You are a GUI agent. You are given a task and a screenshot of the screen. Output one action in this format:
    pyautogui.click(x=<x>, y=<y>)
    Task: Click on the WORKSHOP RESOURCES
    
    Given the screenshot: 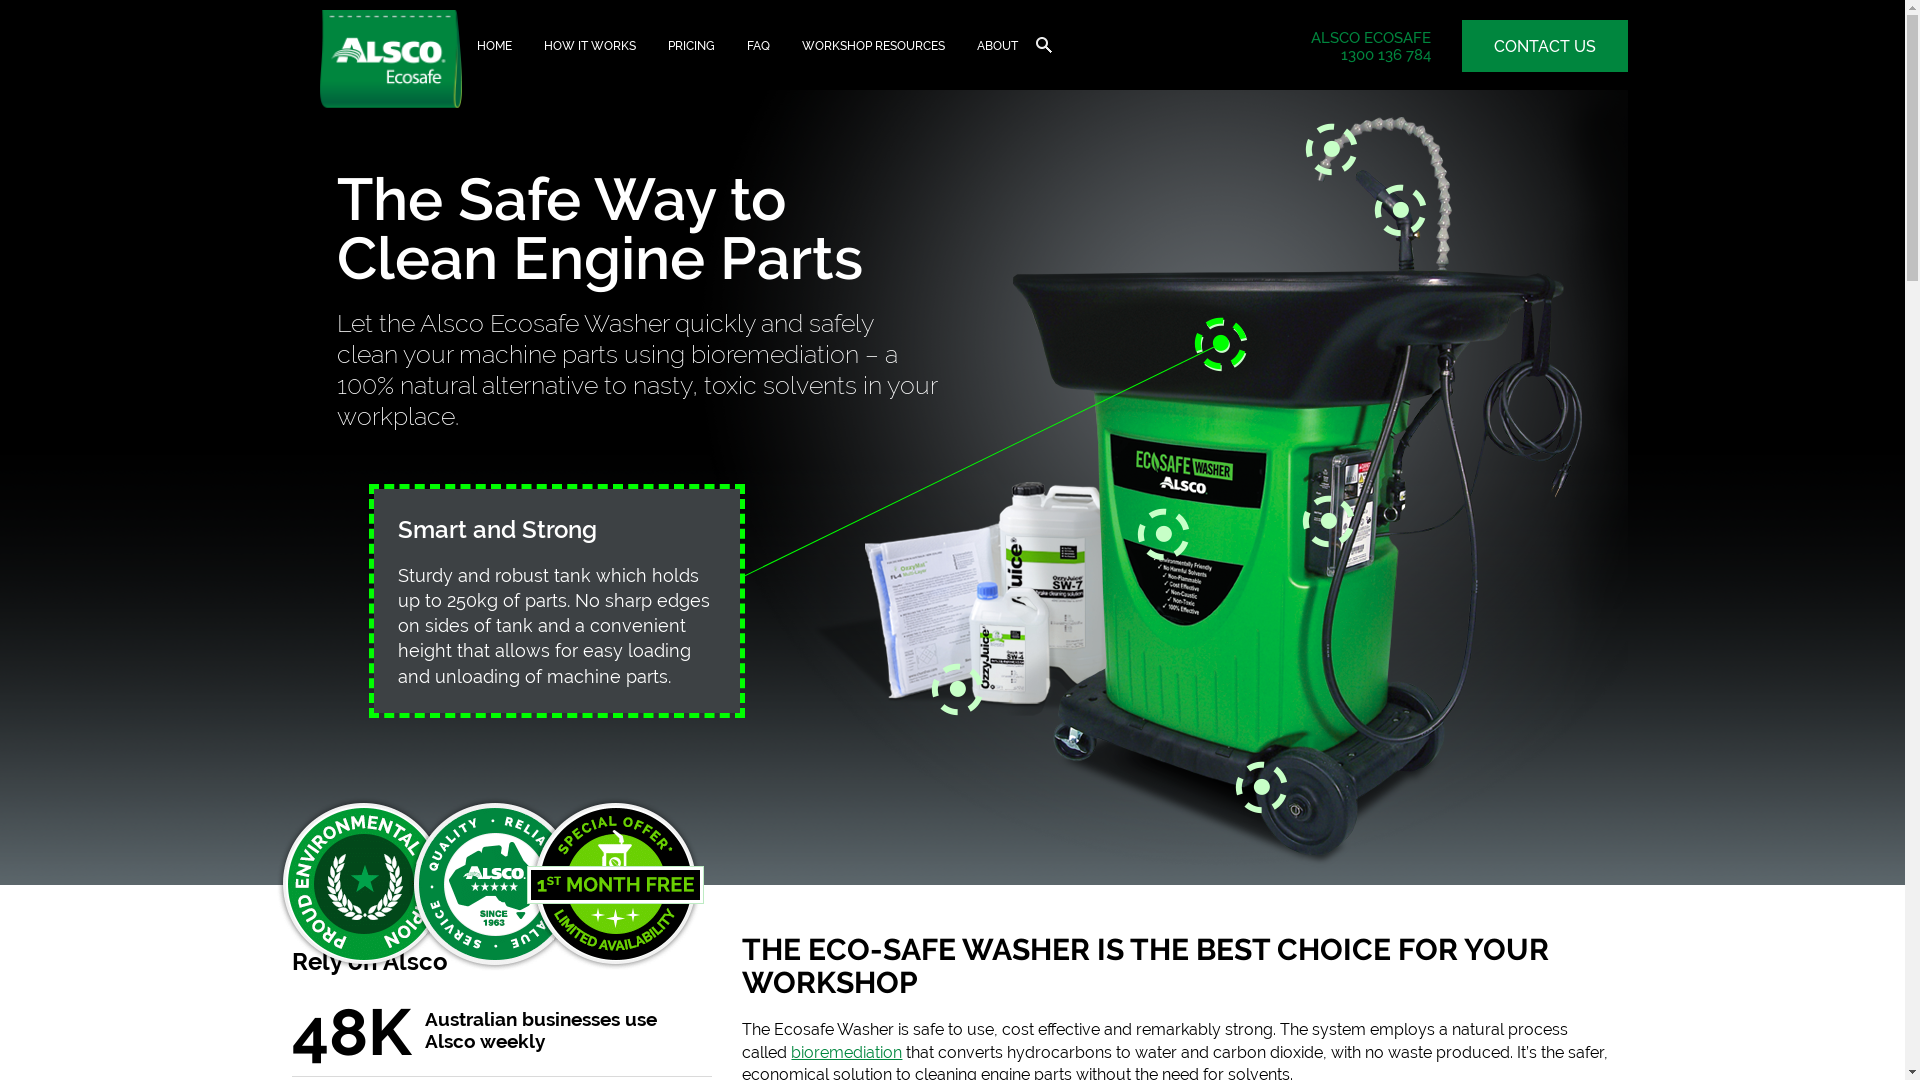 What is the action you would take?
    pyautogui.click(x=874, y=46)
    